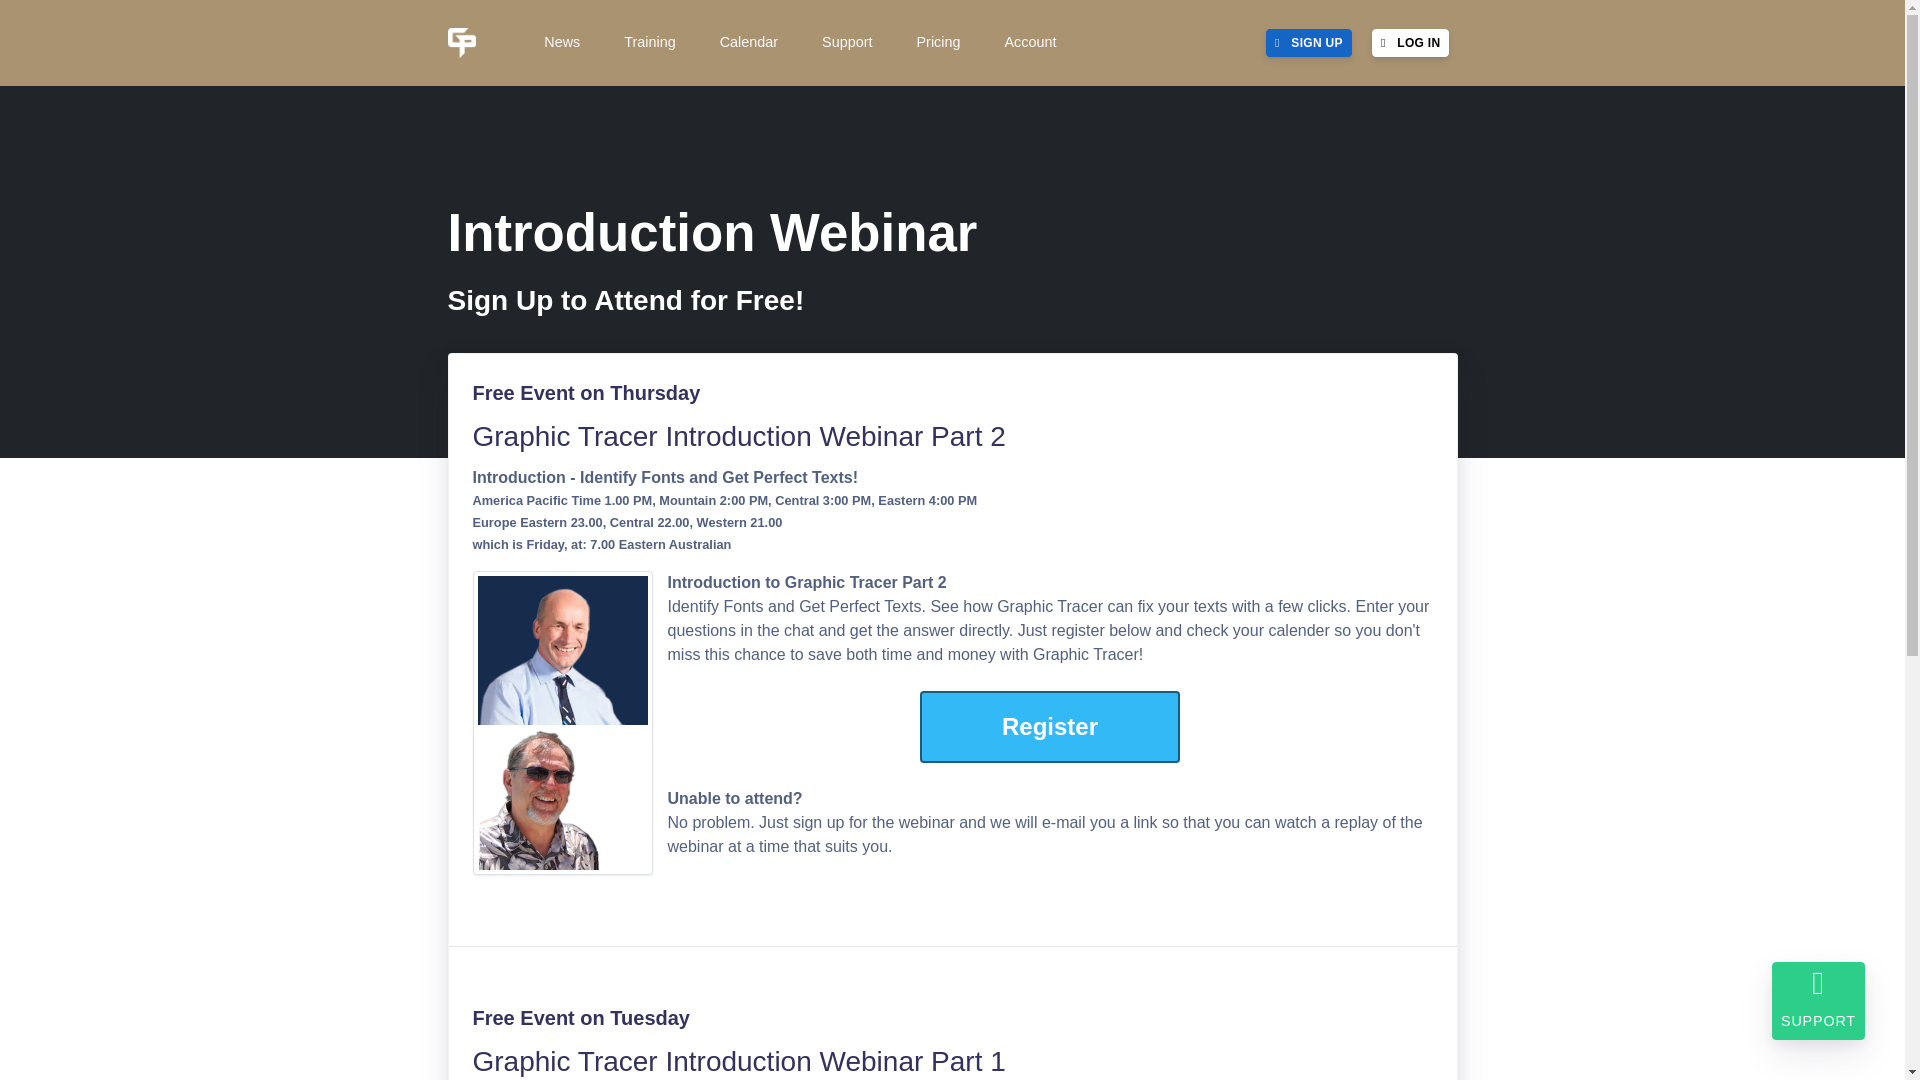 The height and width of the screenshot is (1080, 1920). I want to click on LOG IN, so click(1410, 43).